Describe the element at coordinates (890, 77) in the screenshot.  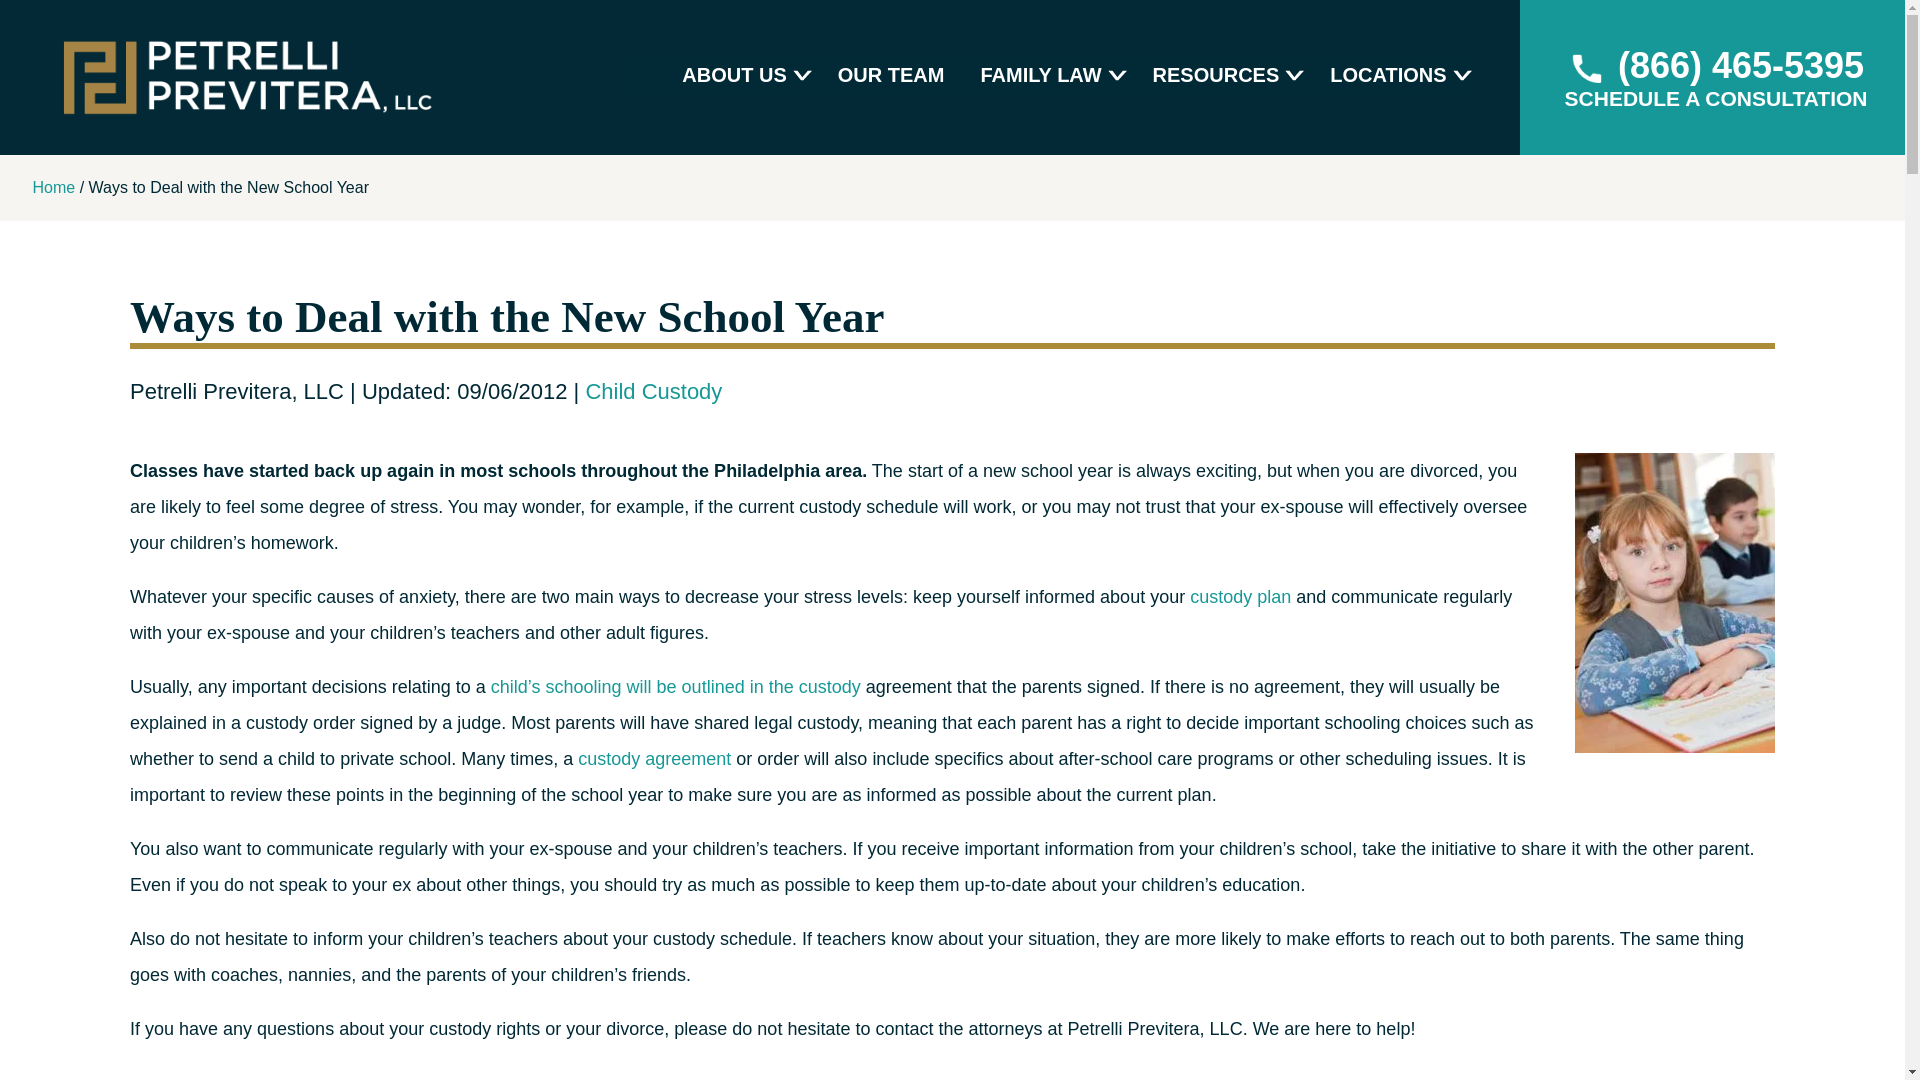
I see `OUR TEAM` at that location.